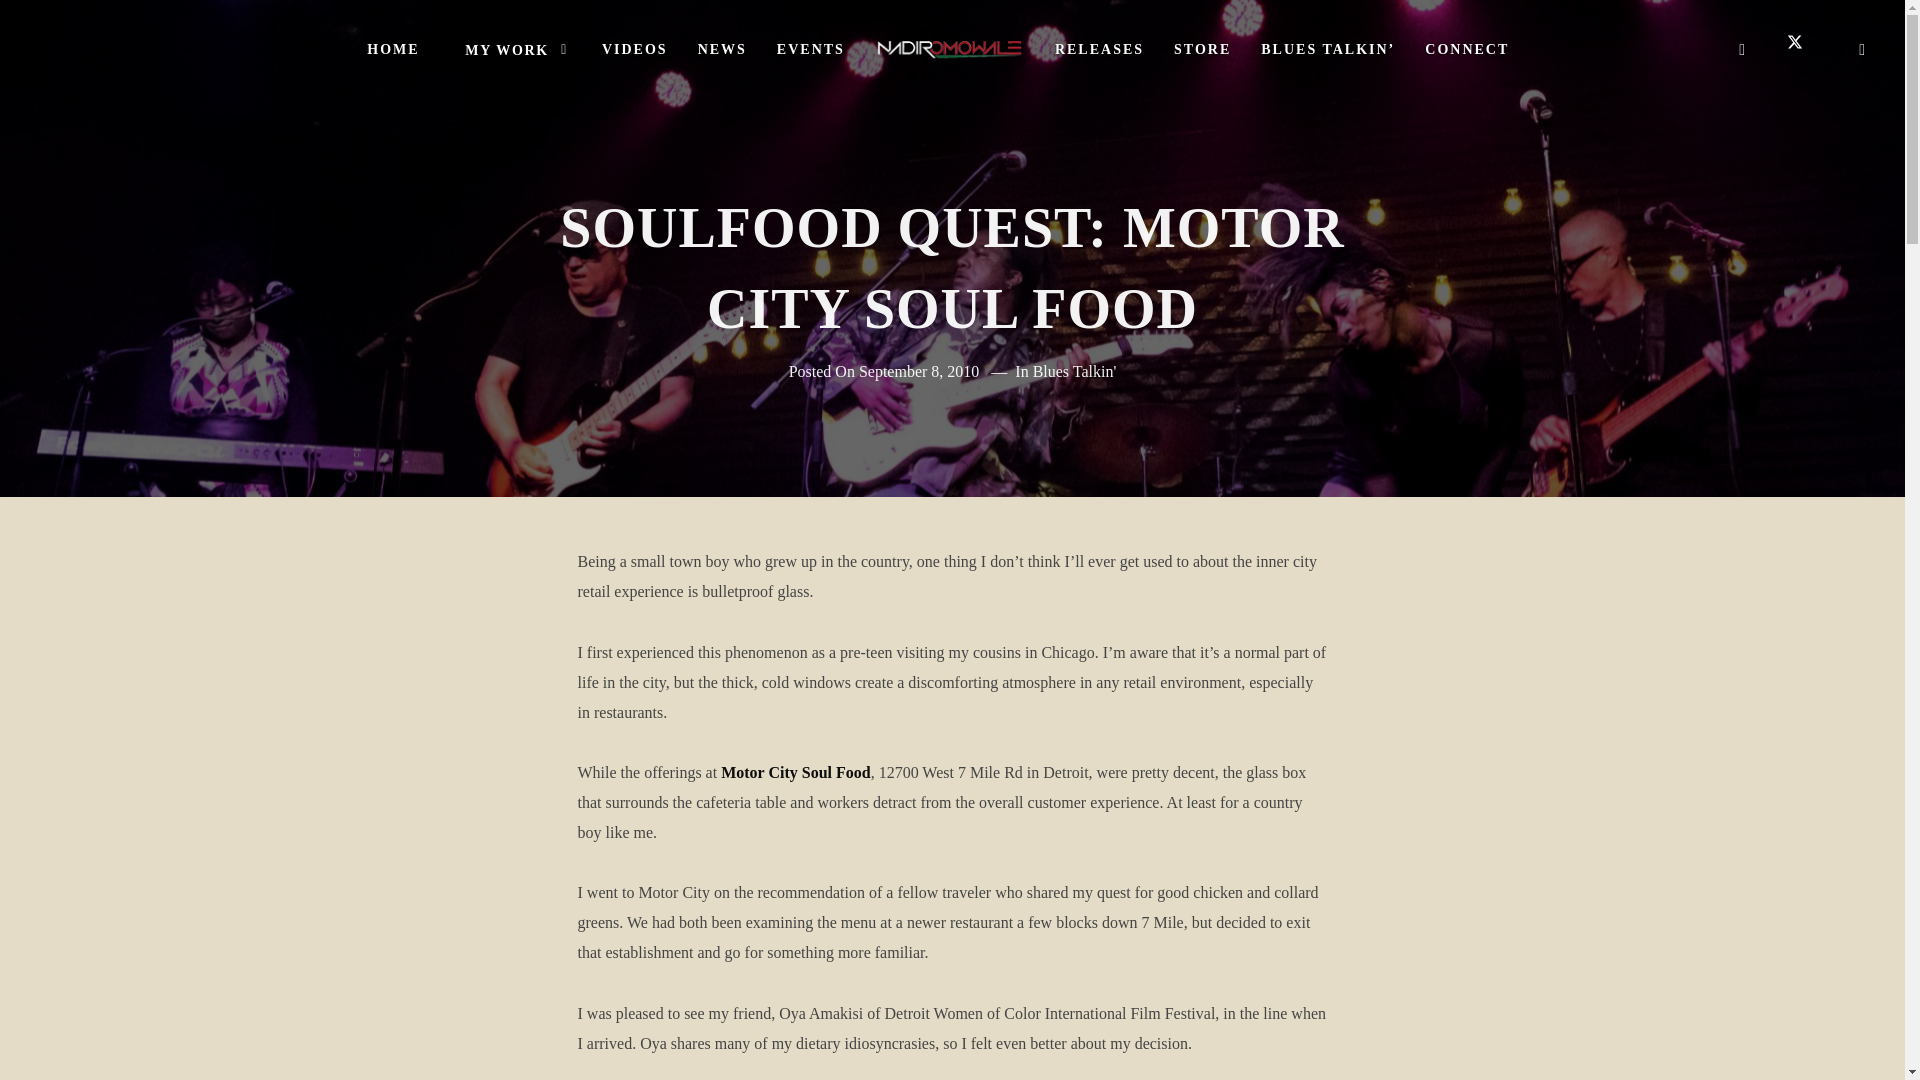 This screenshot has height=1080, width=1920. Describe the element at coordinates (1074, 371) in the screenshot. I see `Blues Talkin'` at that location.